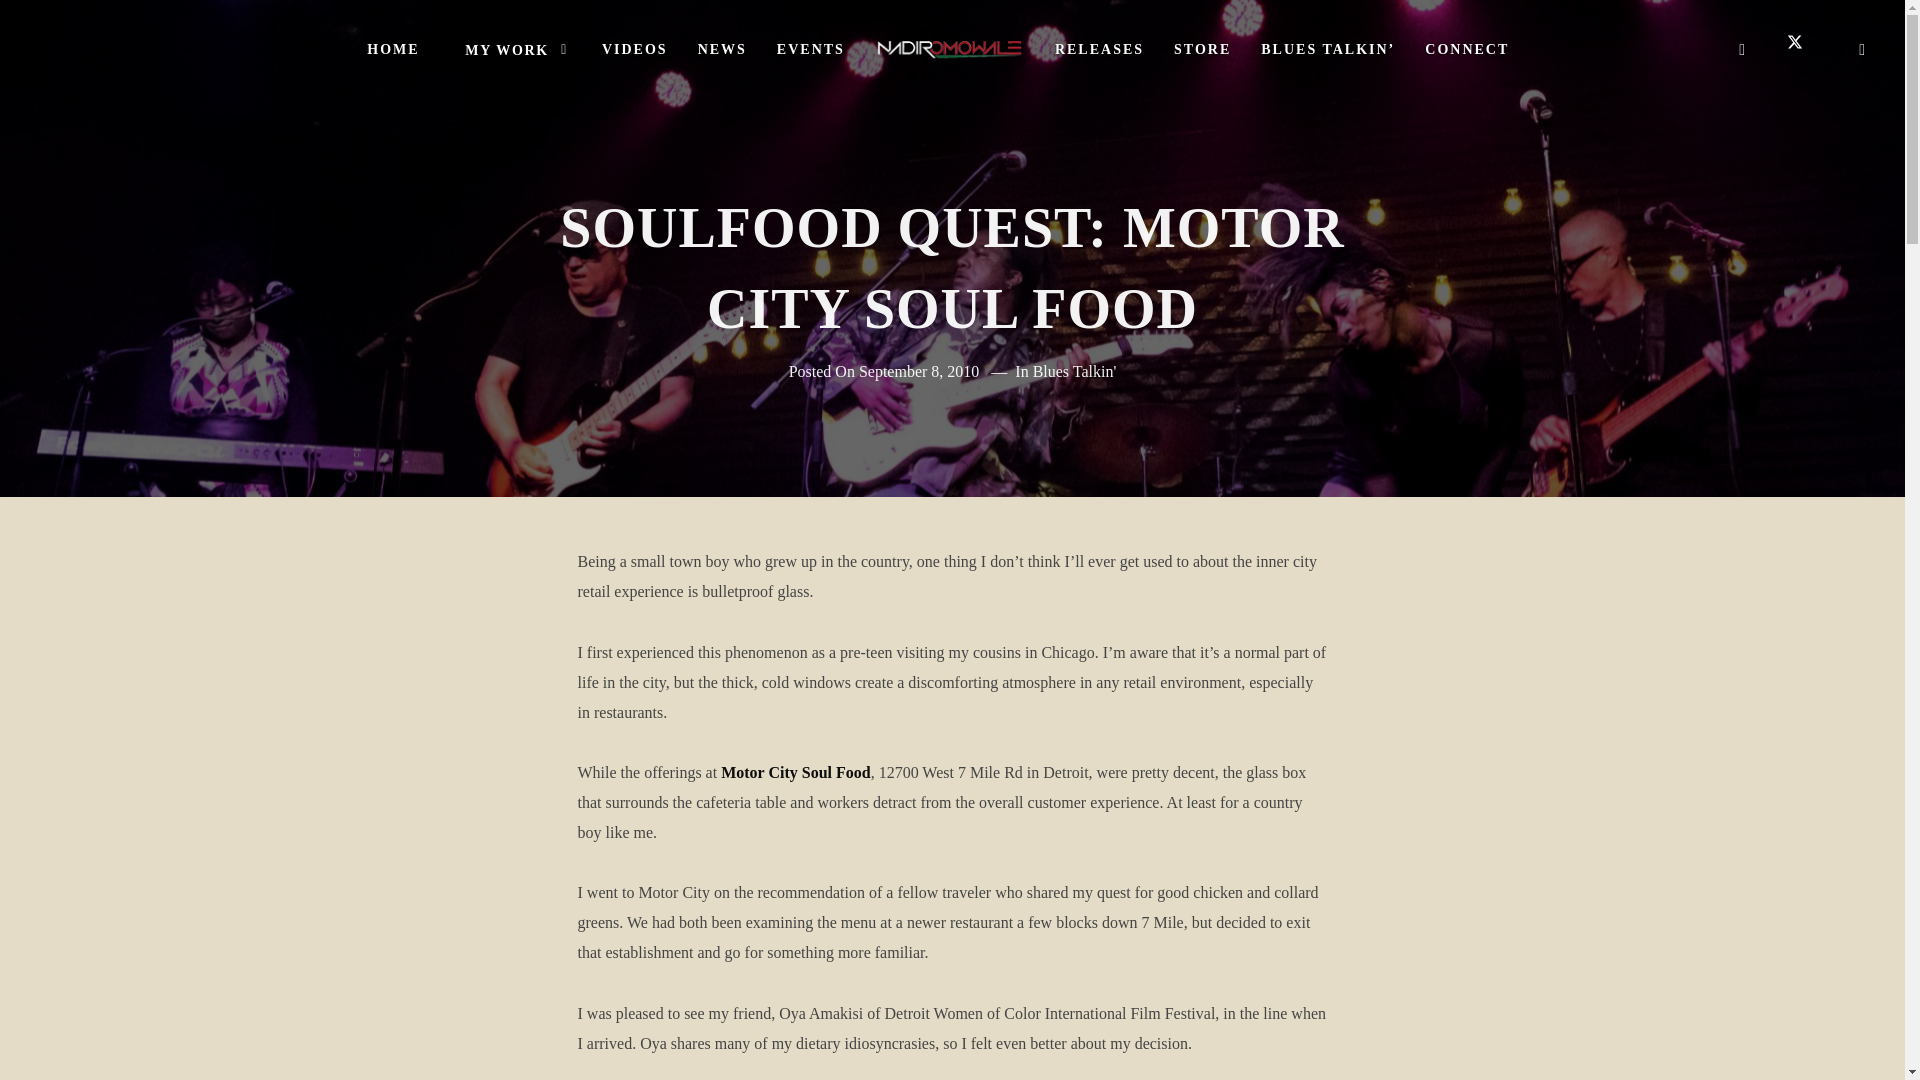 This screenshot has height=1080, width=1920. Describe the element at coordinates (1074, 371) in the screenshot. I see `Blues Talkin'` at that location.